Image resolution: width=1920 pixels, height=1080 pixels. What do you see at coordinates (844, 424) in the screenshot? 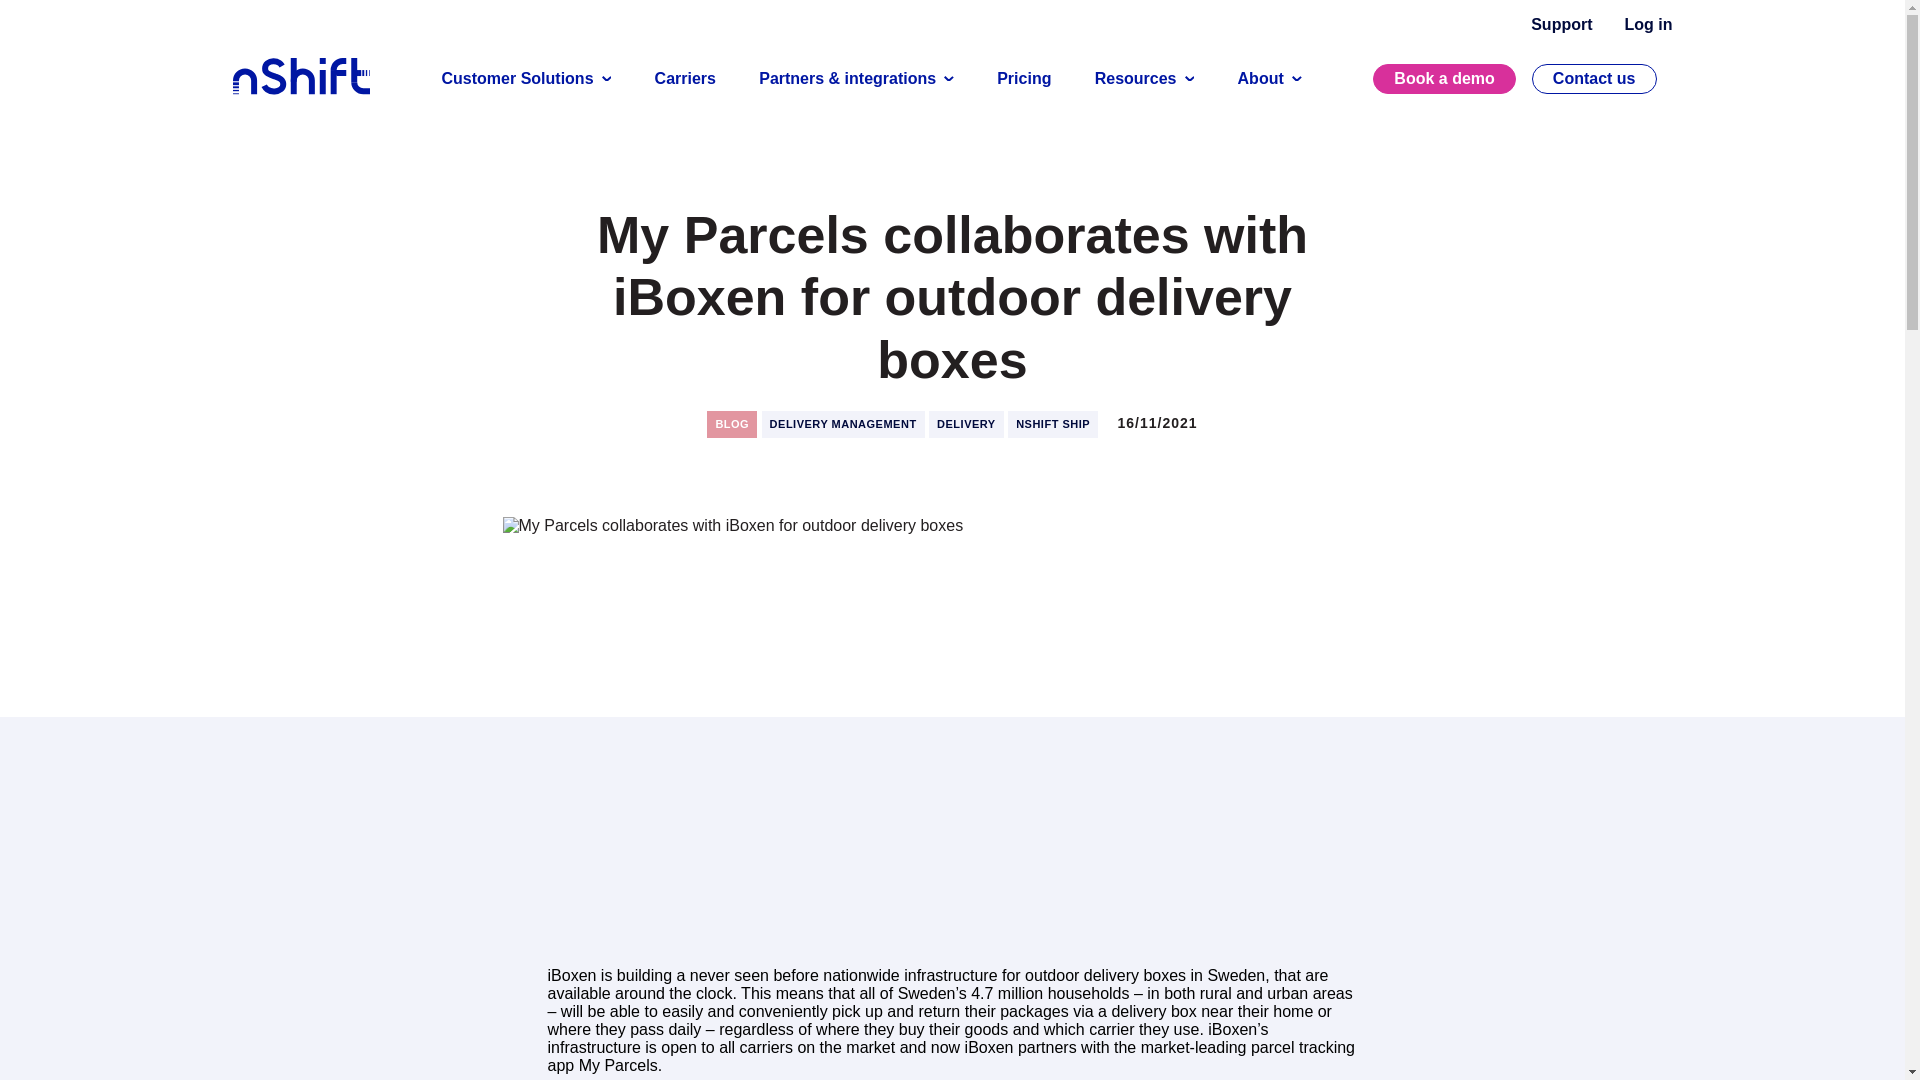
I see `Delivery Management` at bounding box center [844, 424].